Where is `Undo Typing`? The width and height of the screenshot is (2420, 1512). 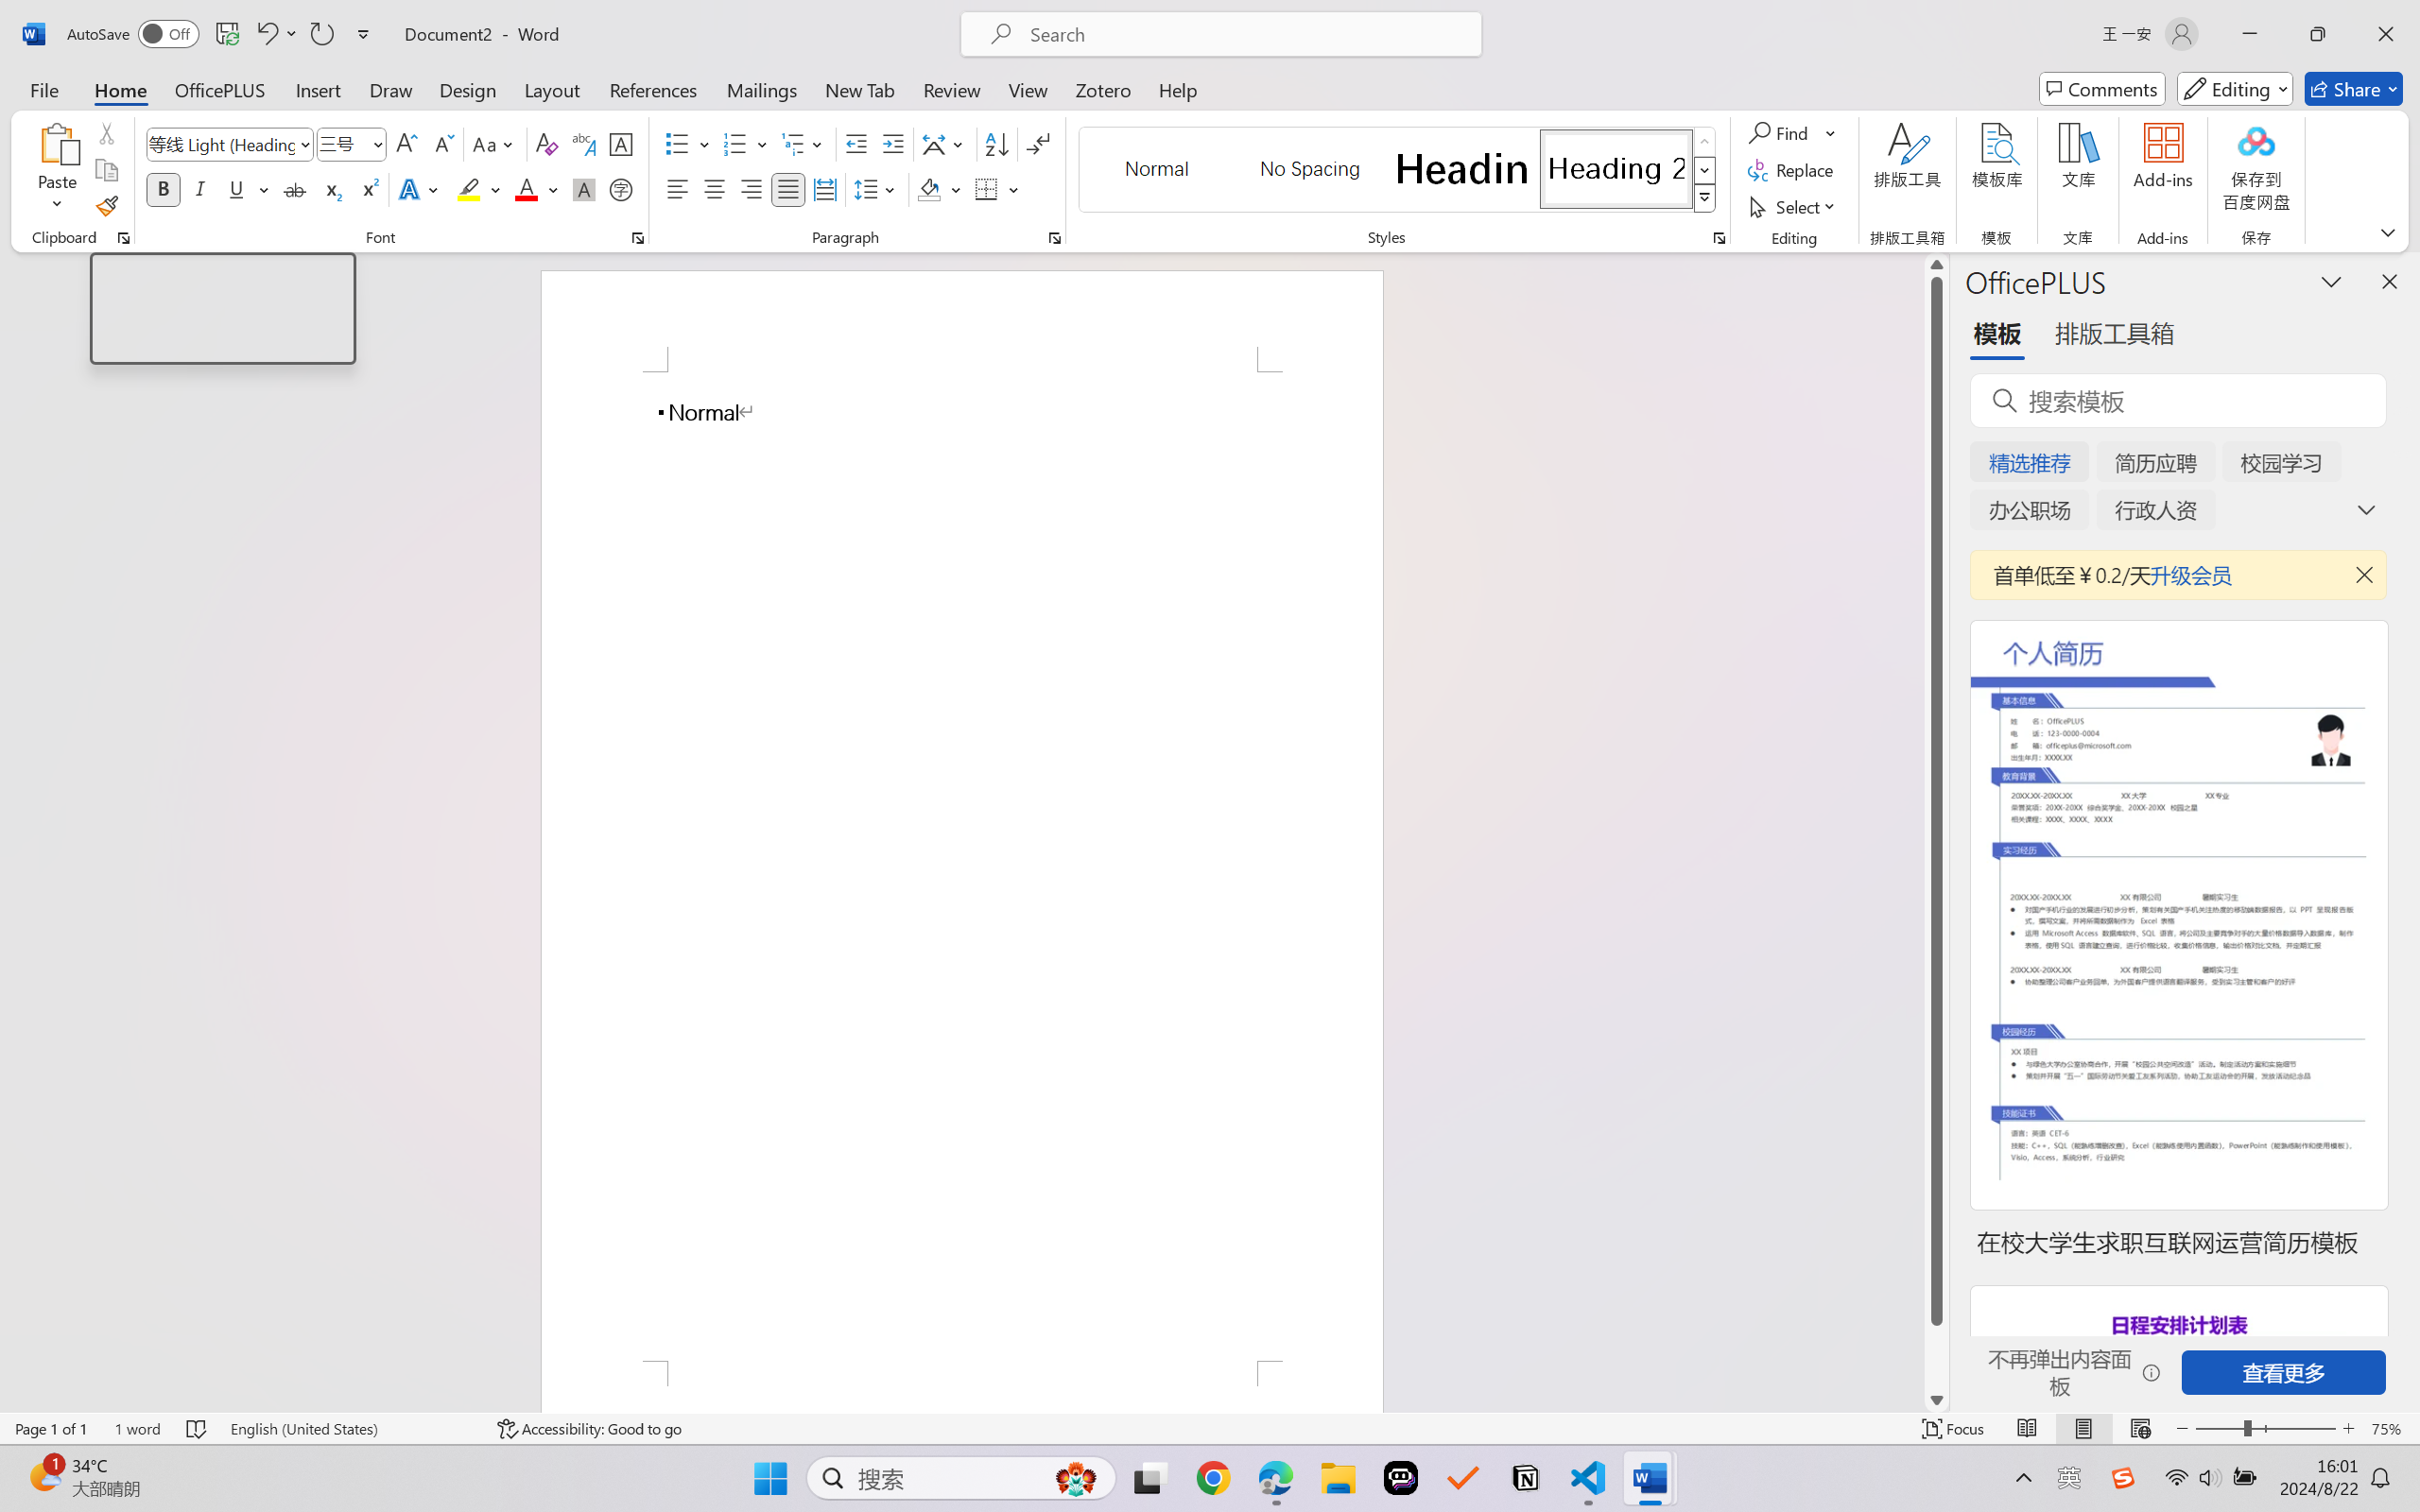 Undo Typing is located at coordinates (276, 34).